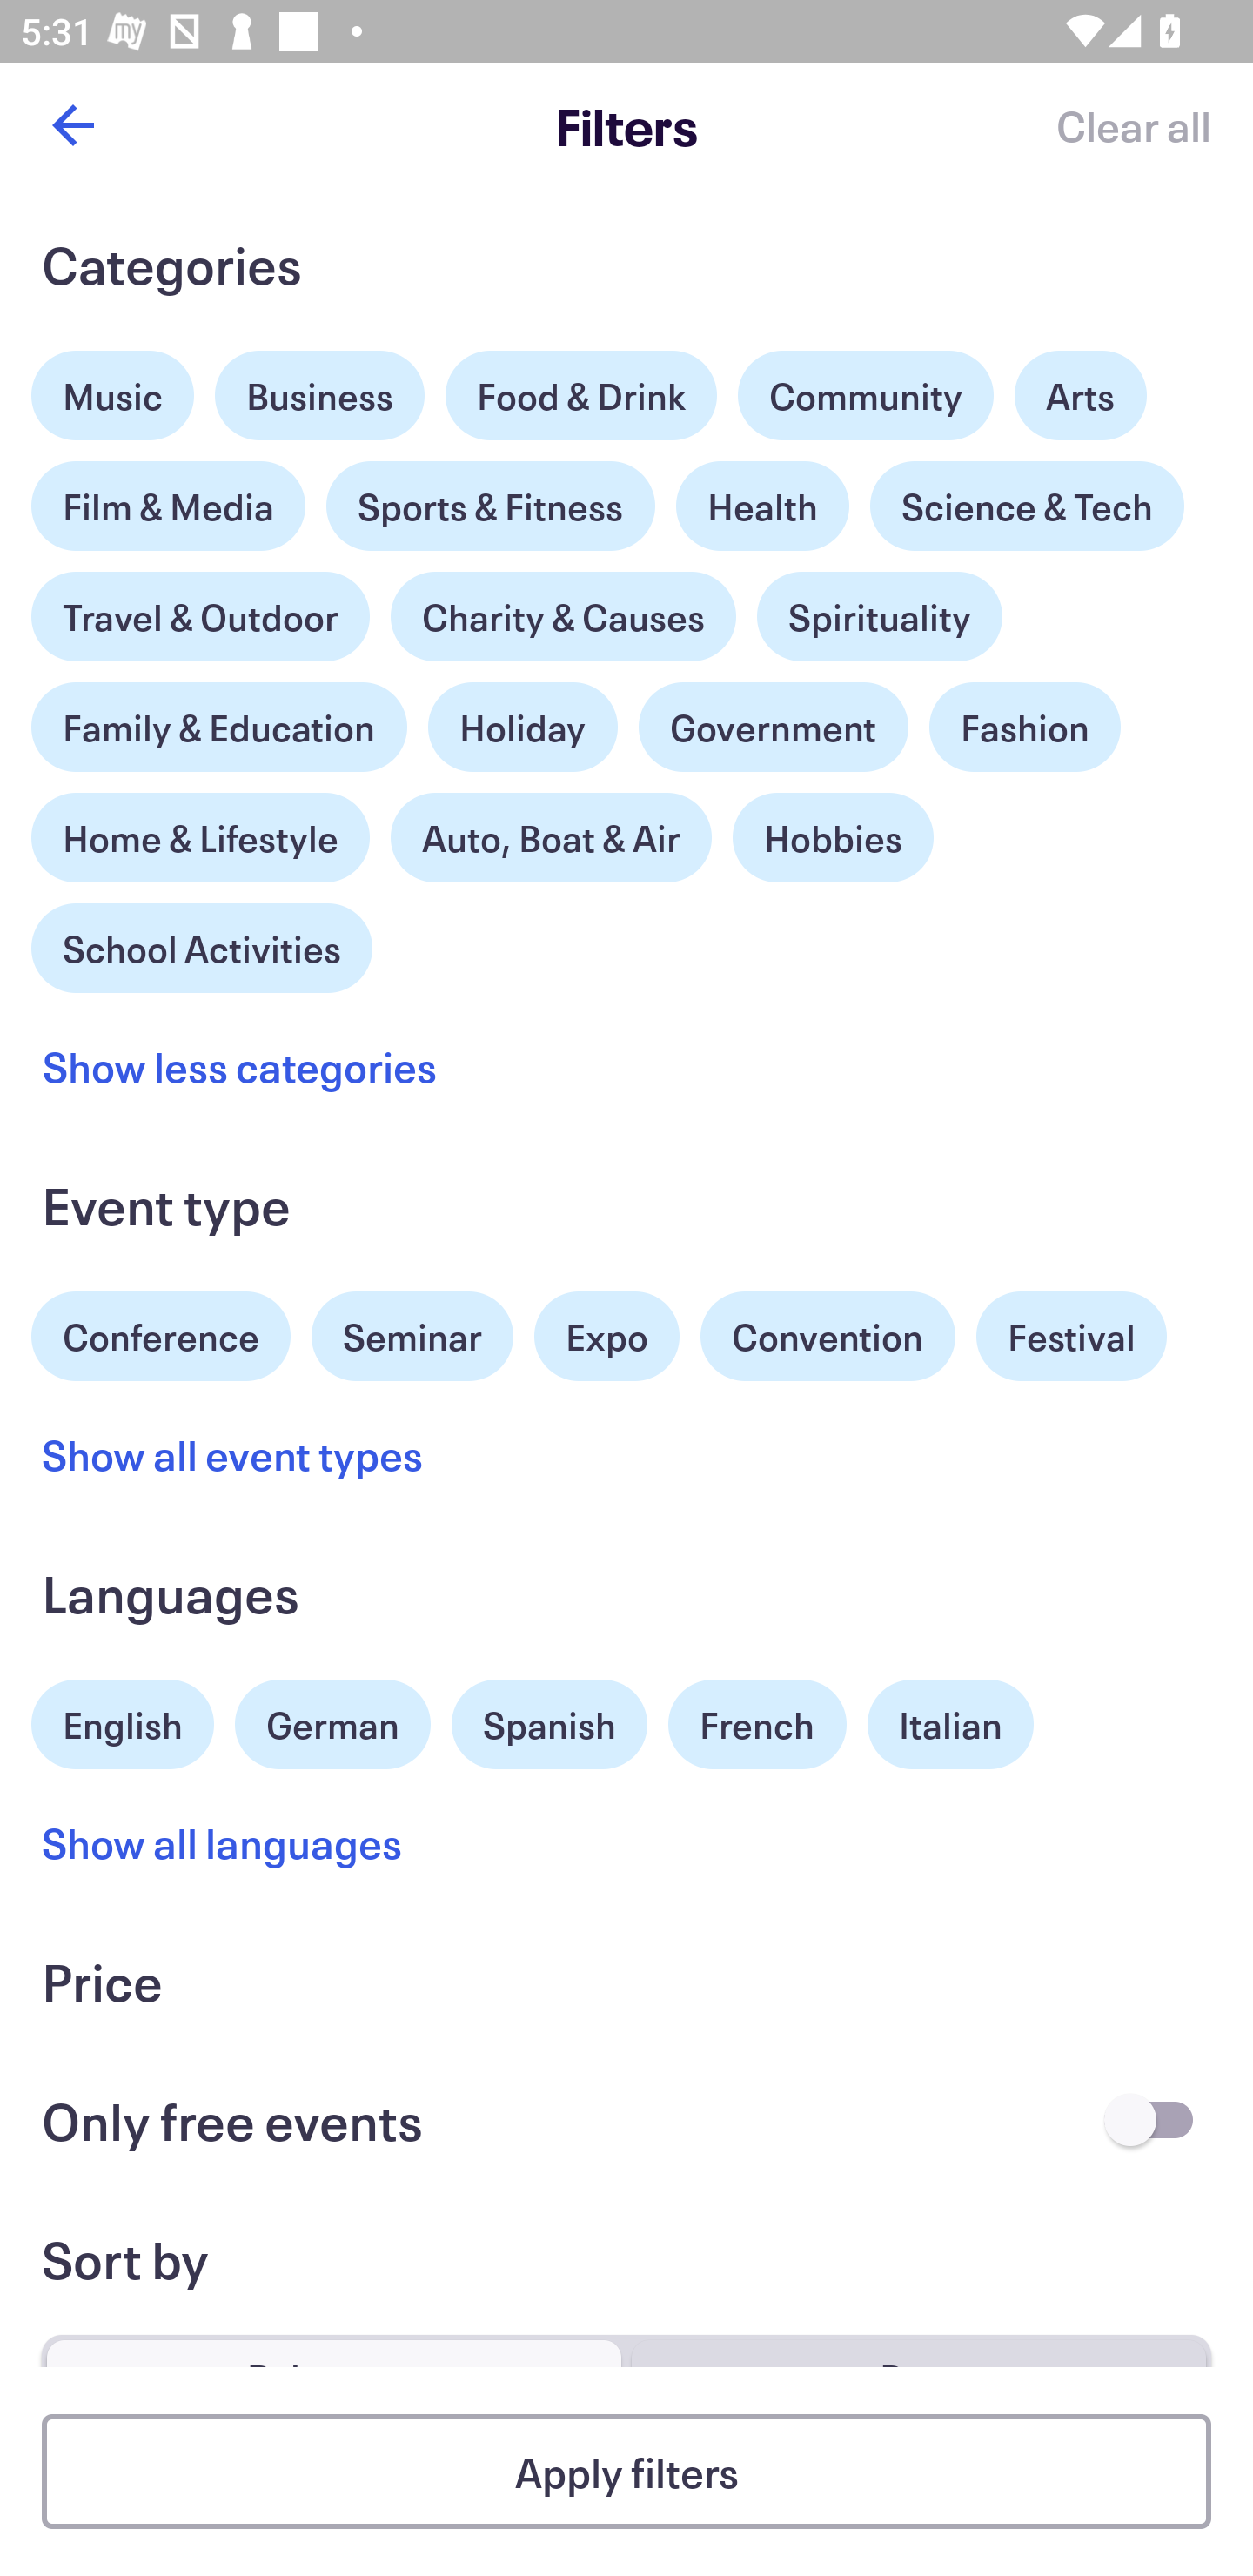  What do you see at coordinates (123, 1721) in the screenshot?
I see `English` at bounding box center [123, 1721].